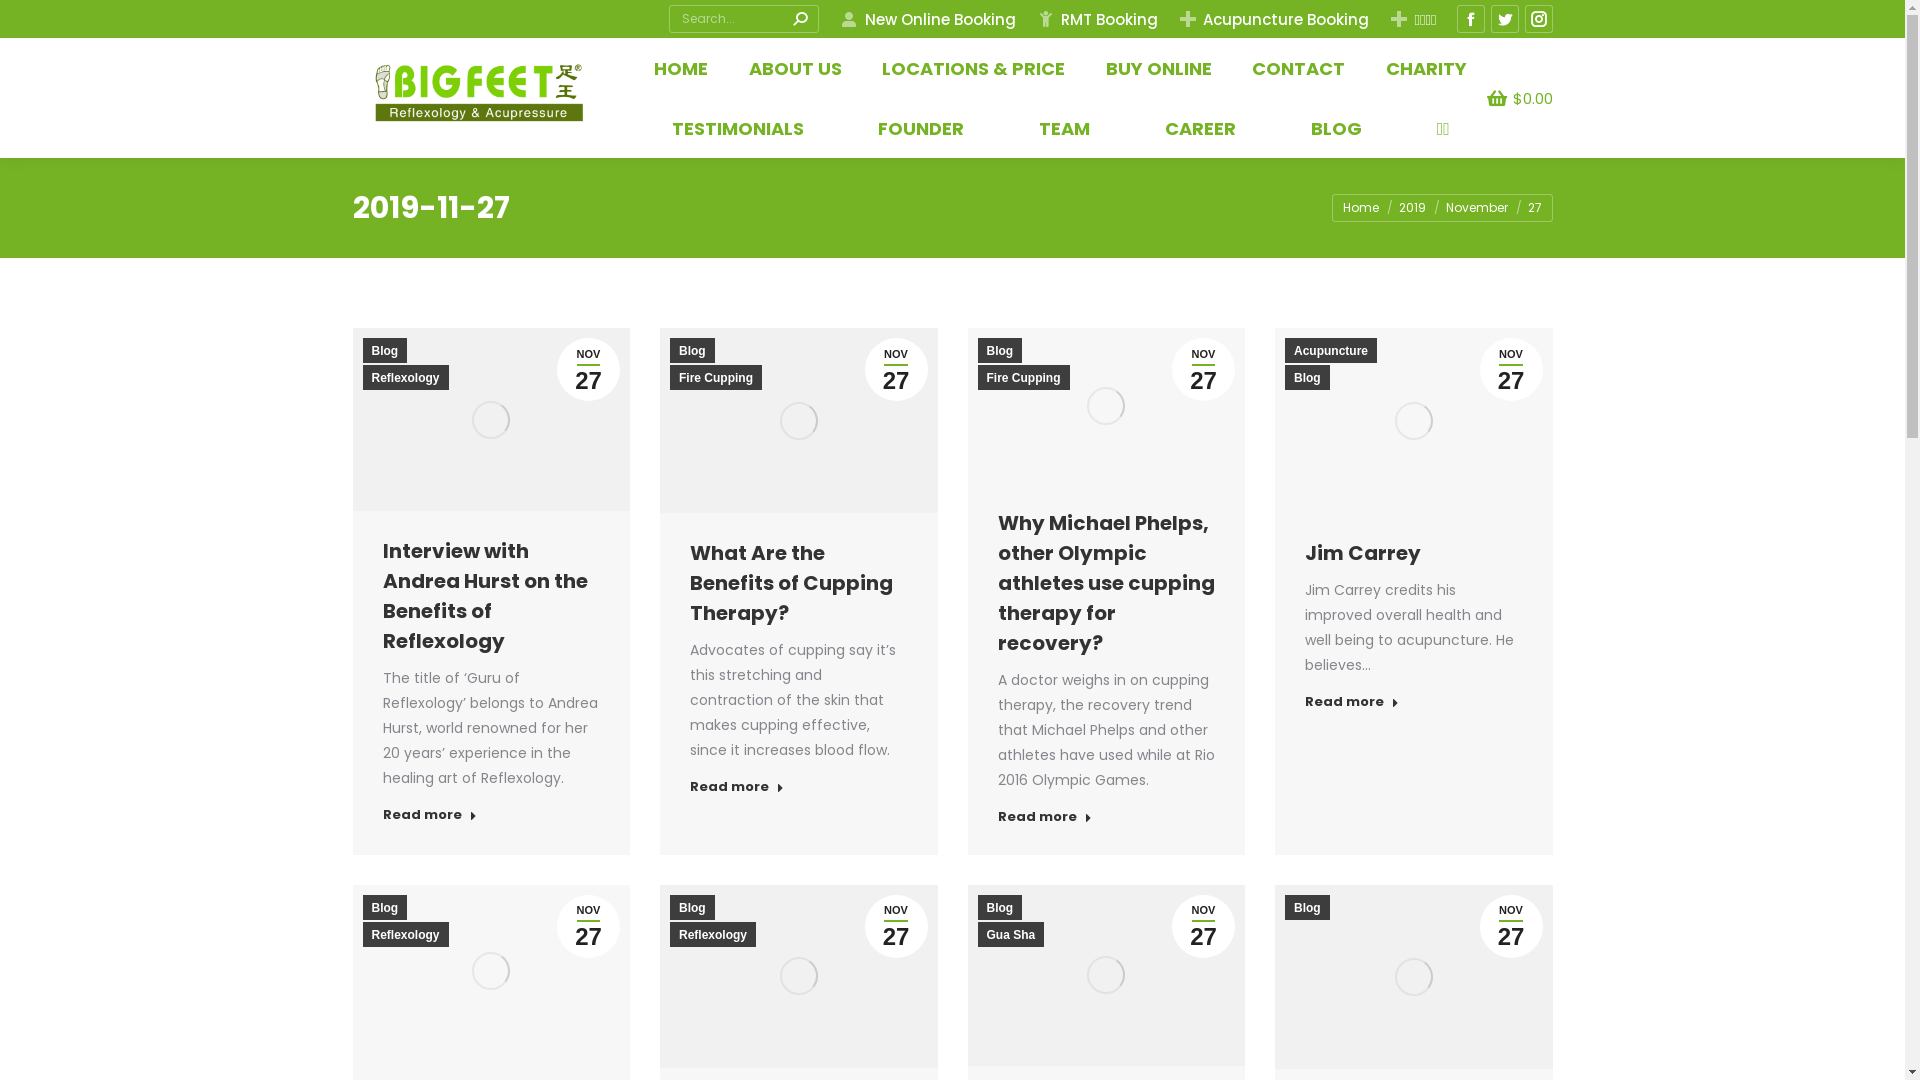 The image size is (1920, 1080). Describe the element at coordinates (927, 18) in the screenshot. I see `New Online Booking` at that location.